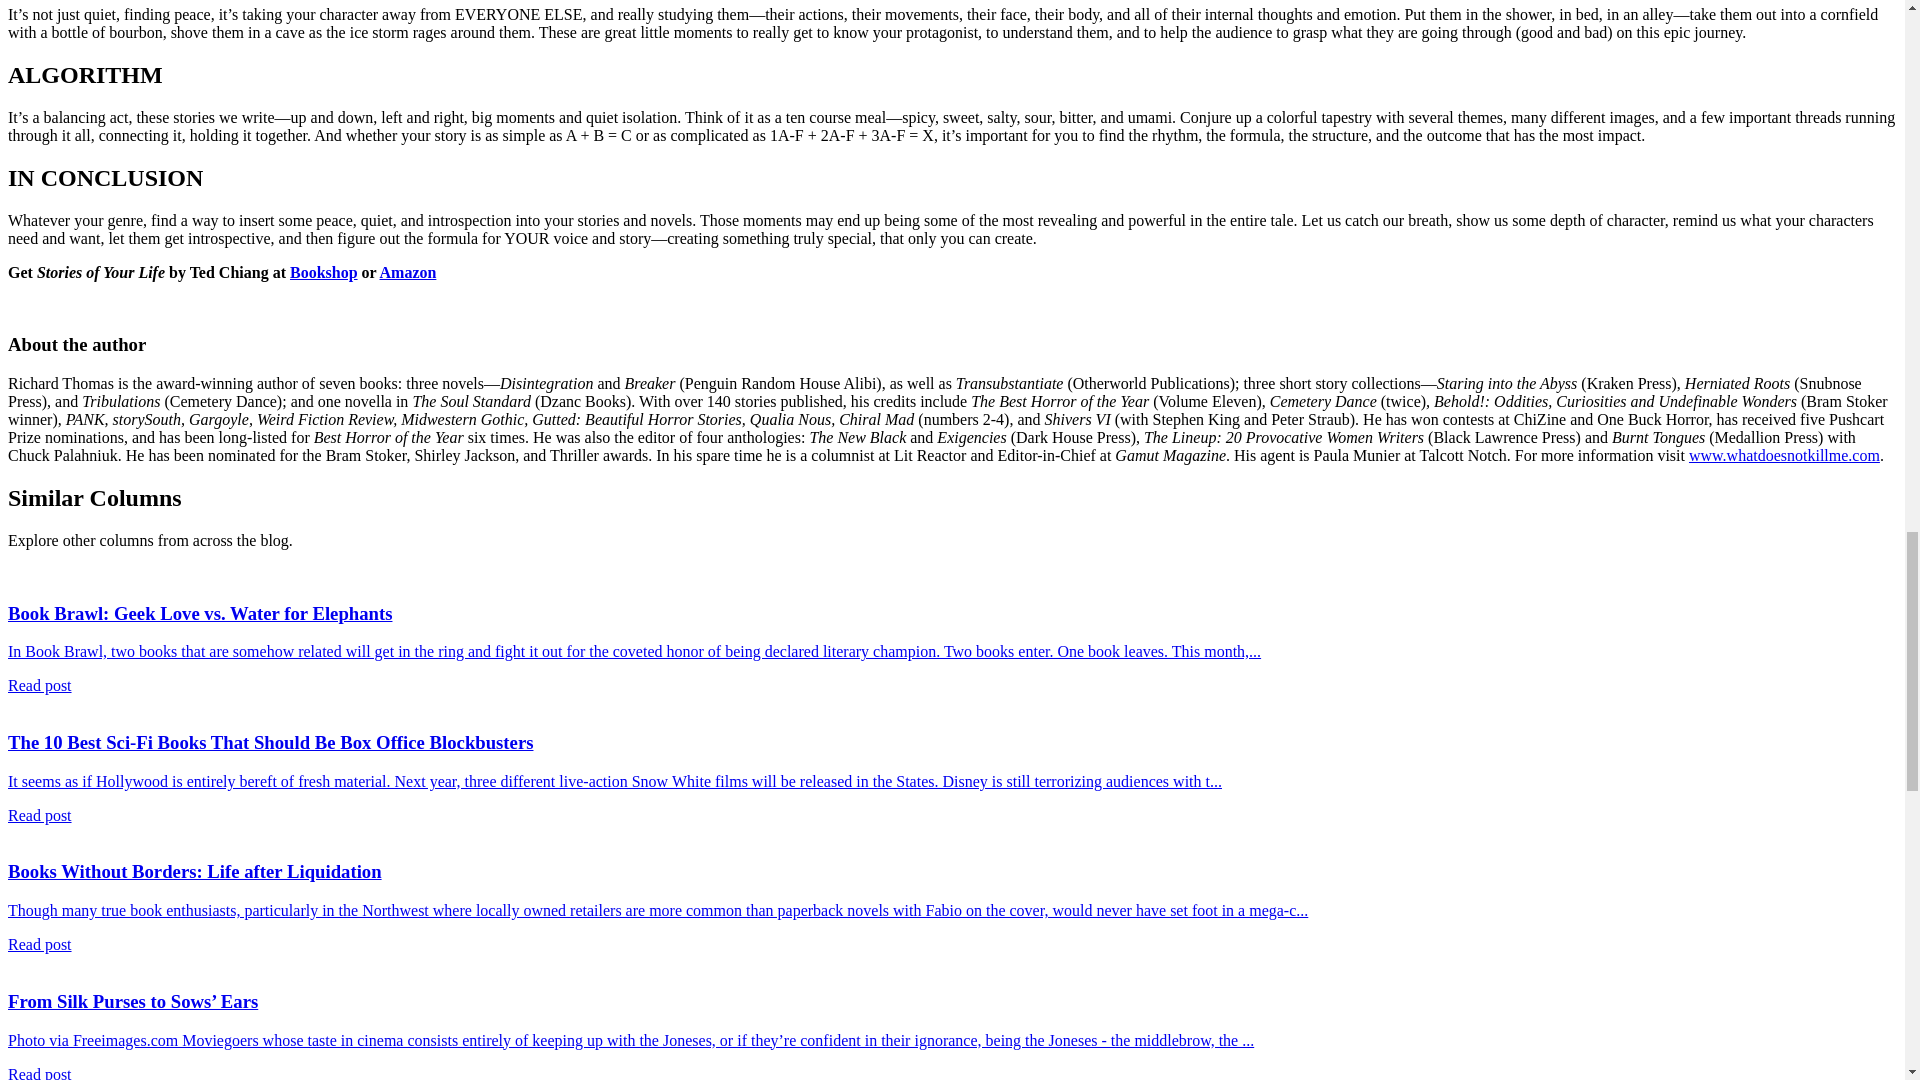 This screenshot has height=1080, width=1920. I want to click on Amazon, so click(408, 272).